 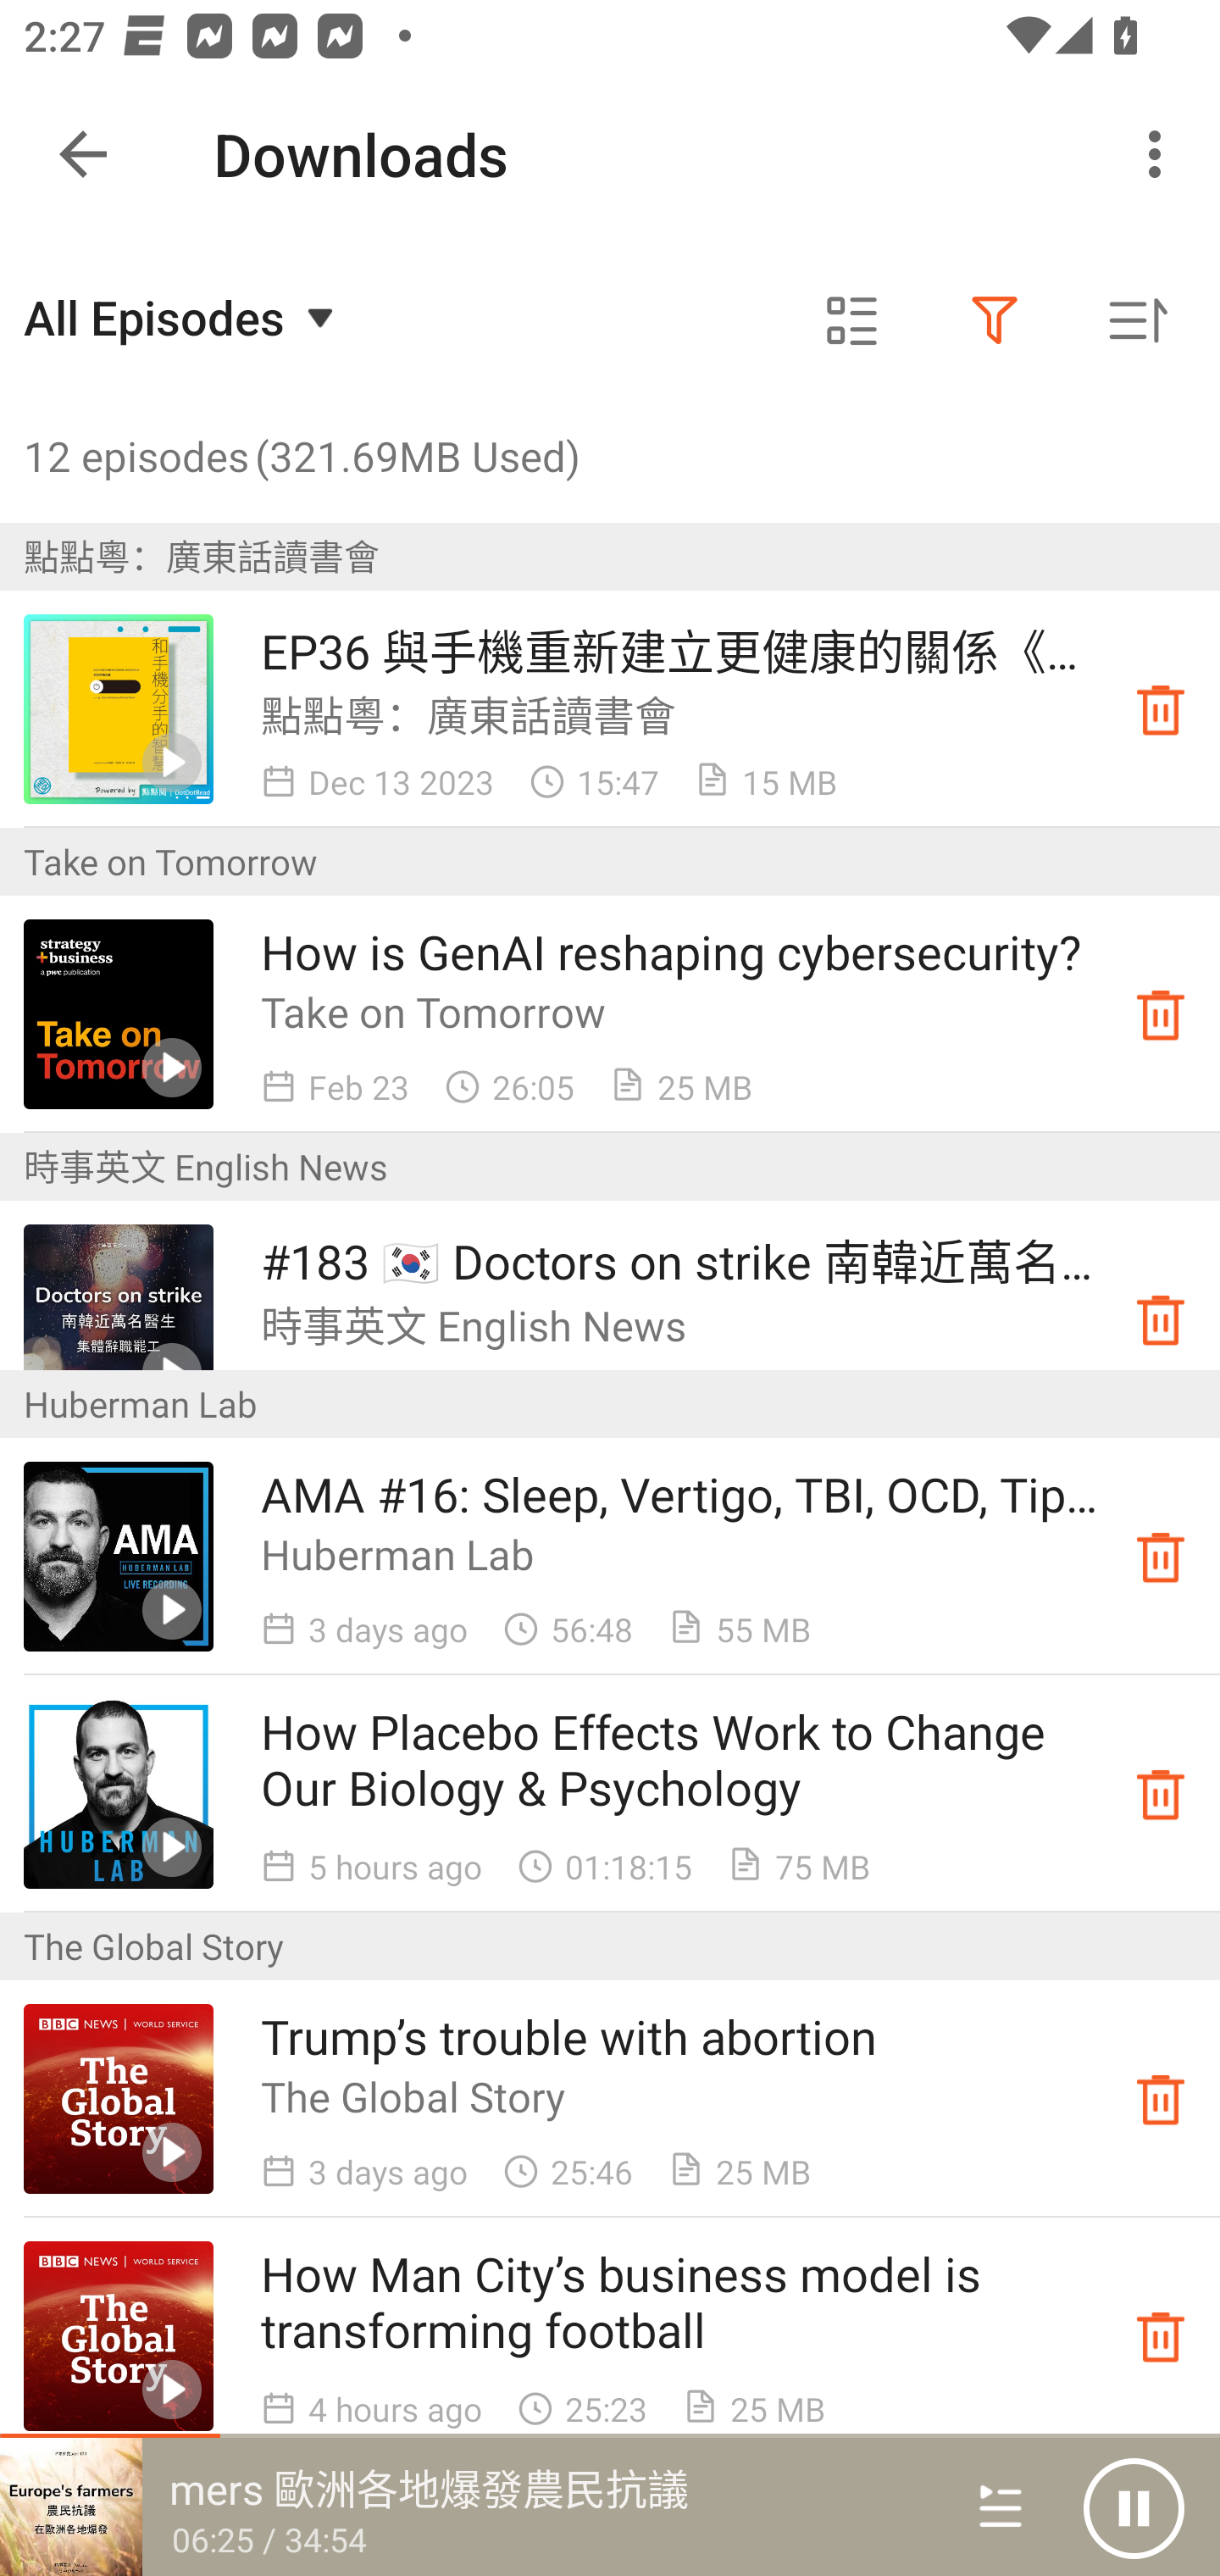 I want to click on Downloaded, so click(x=1161, y=1319).